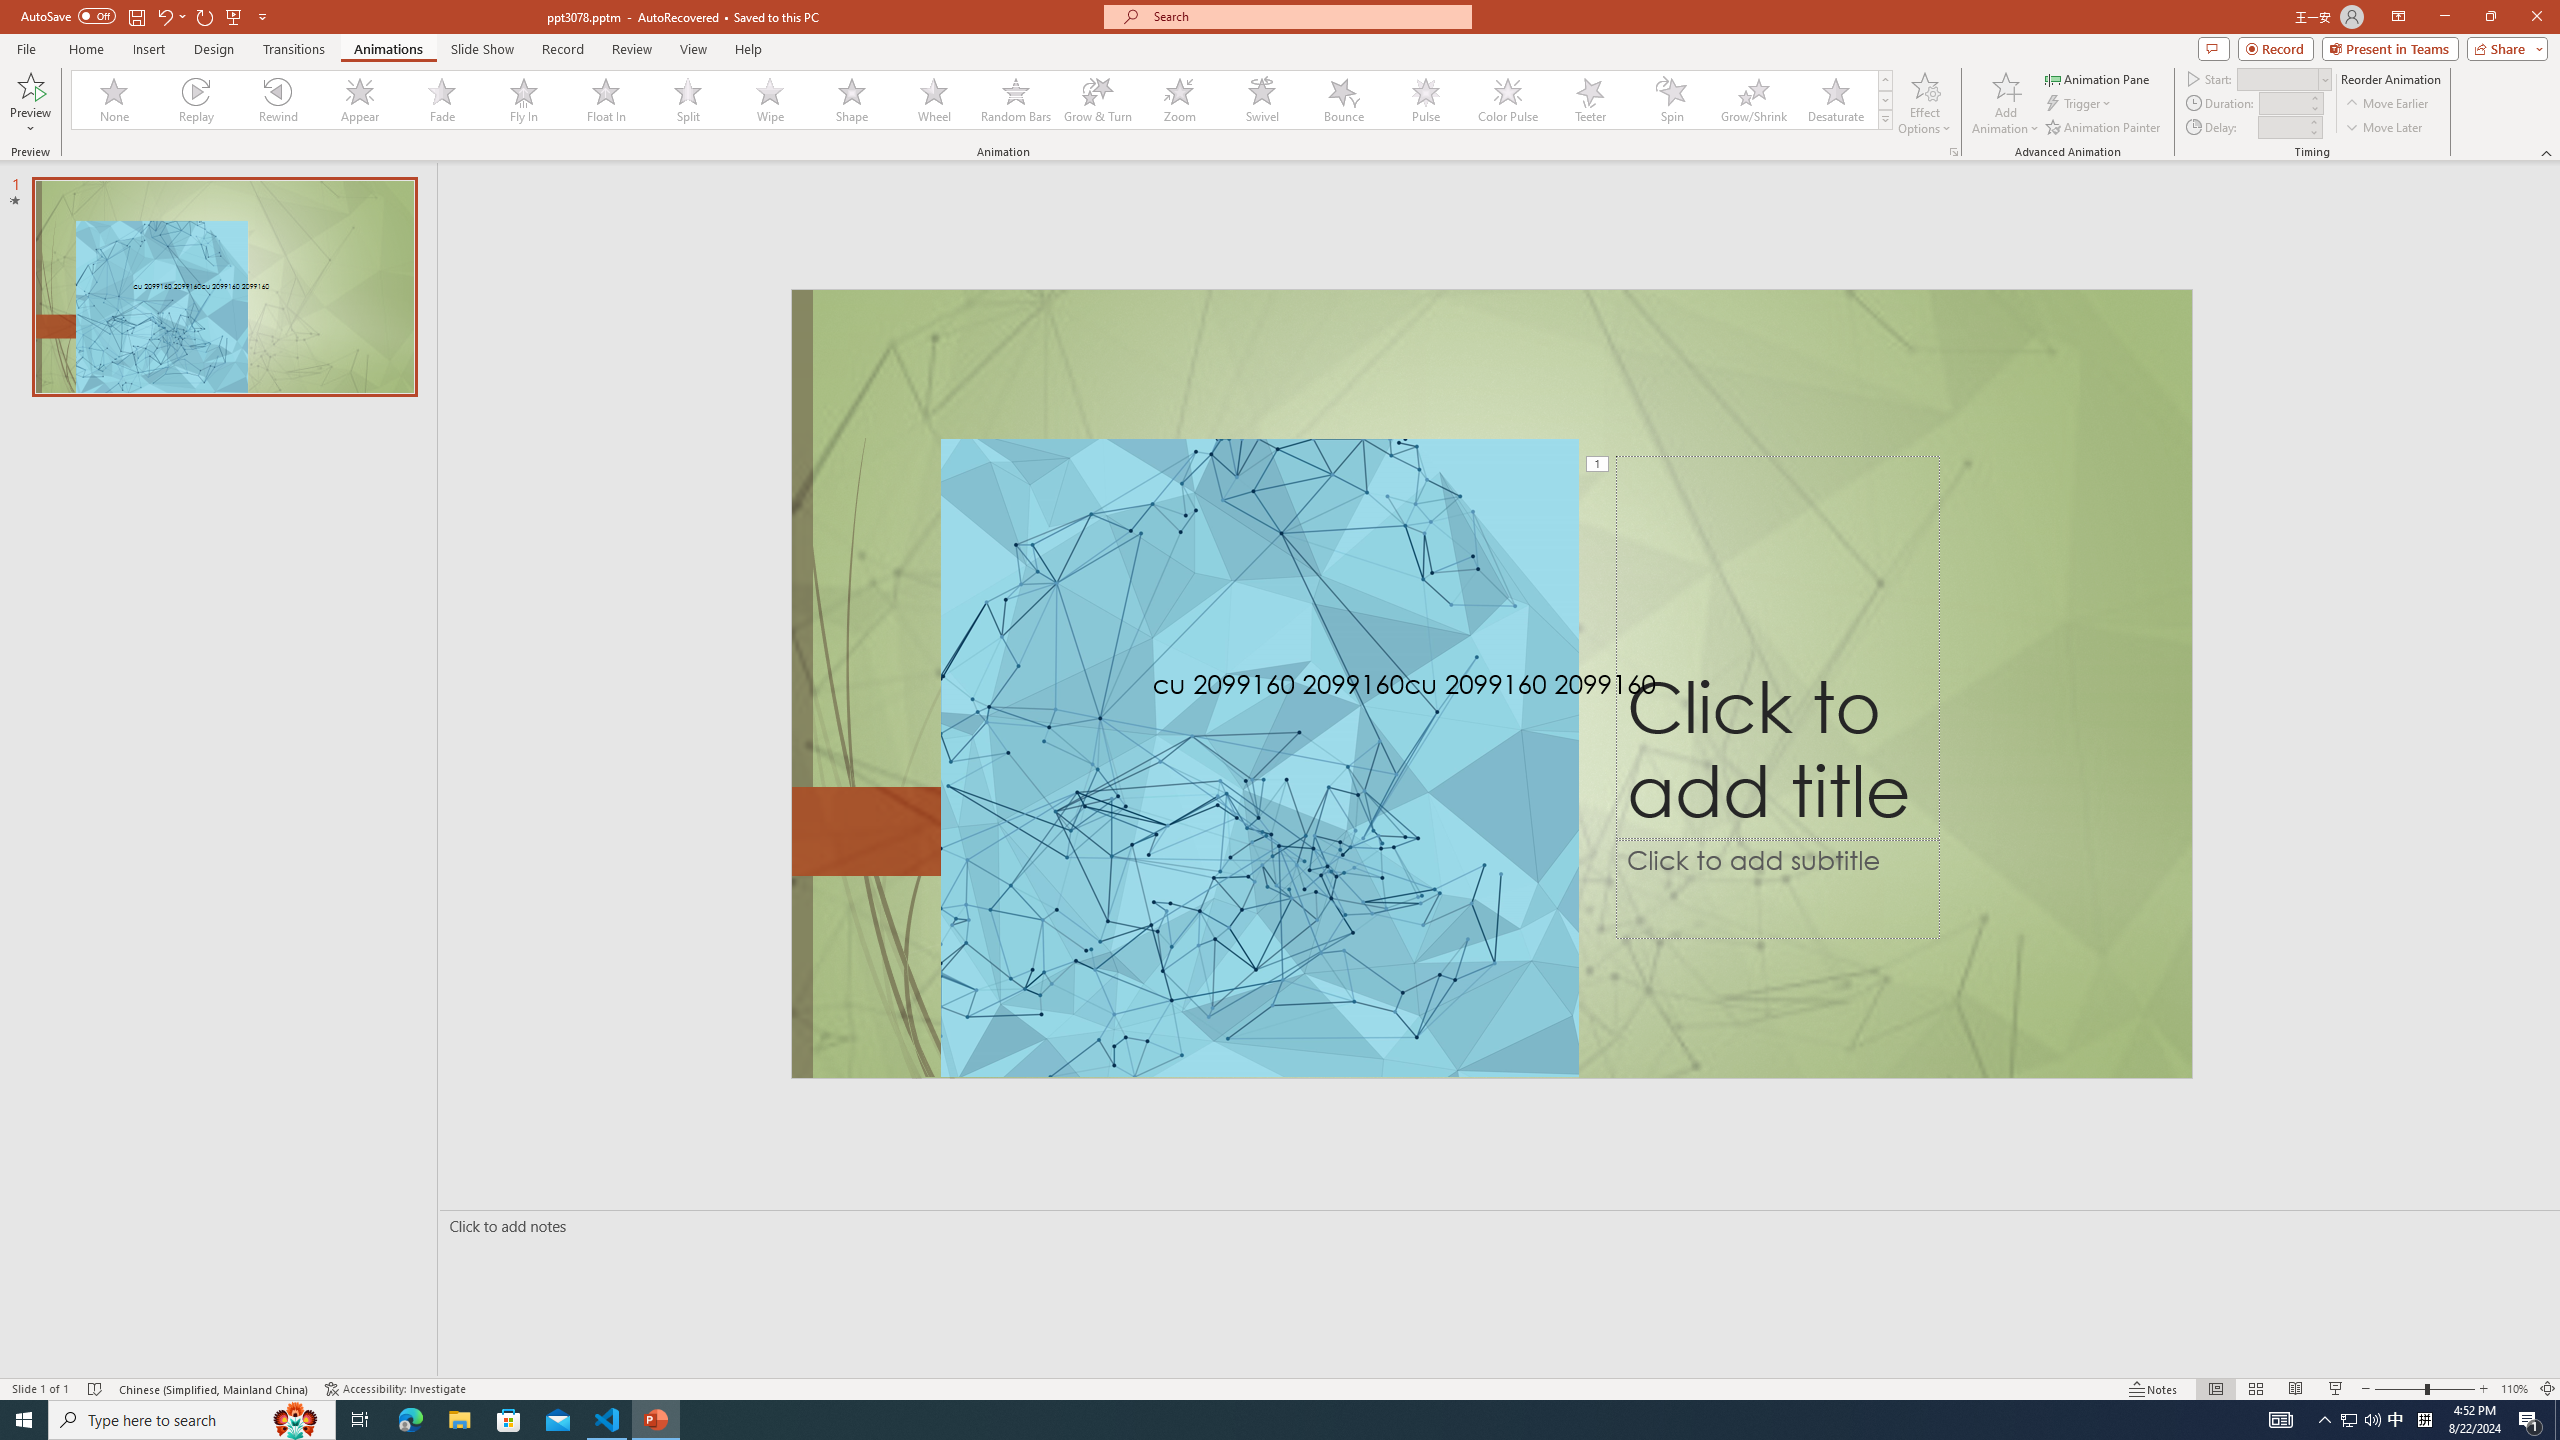  I want to click on AutomationID: AnimationGallery, so click(982, 100).